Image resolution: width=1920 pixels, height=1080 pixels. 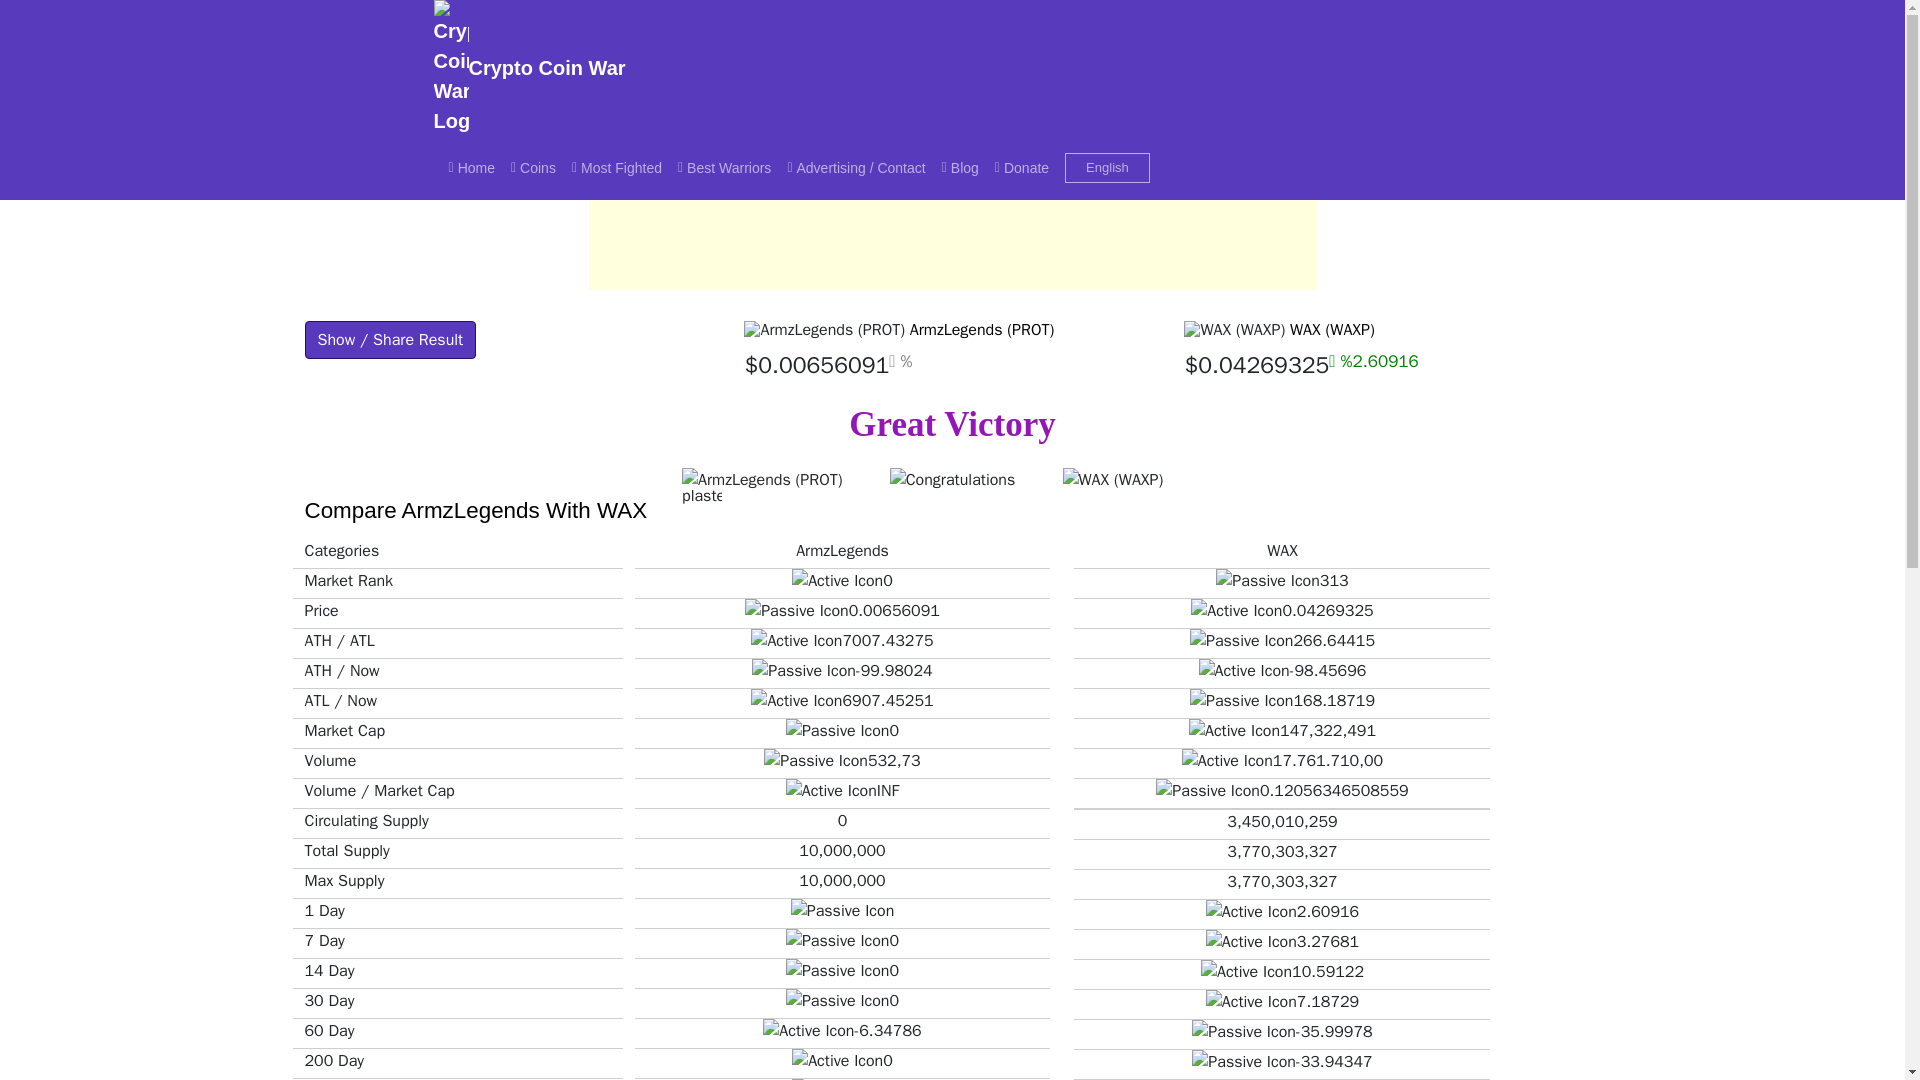 What do you see at coordinates (530, 68) in the screenshot?
I see `Crypto Coin War` at bounding box center [530, 68].